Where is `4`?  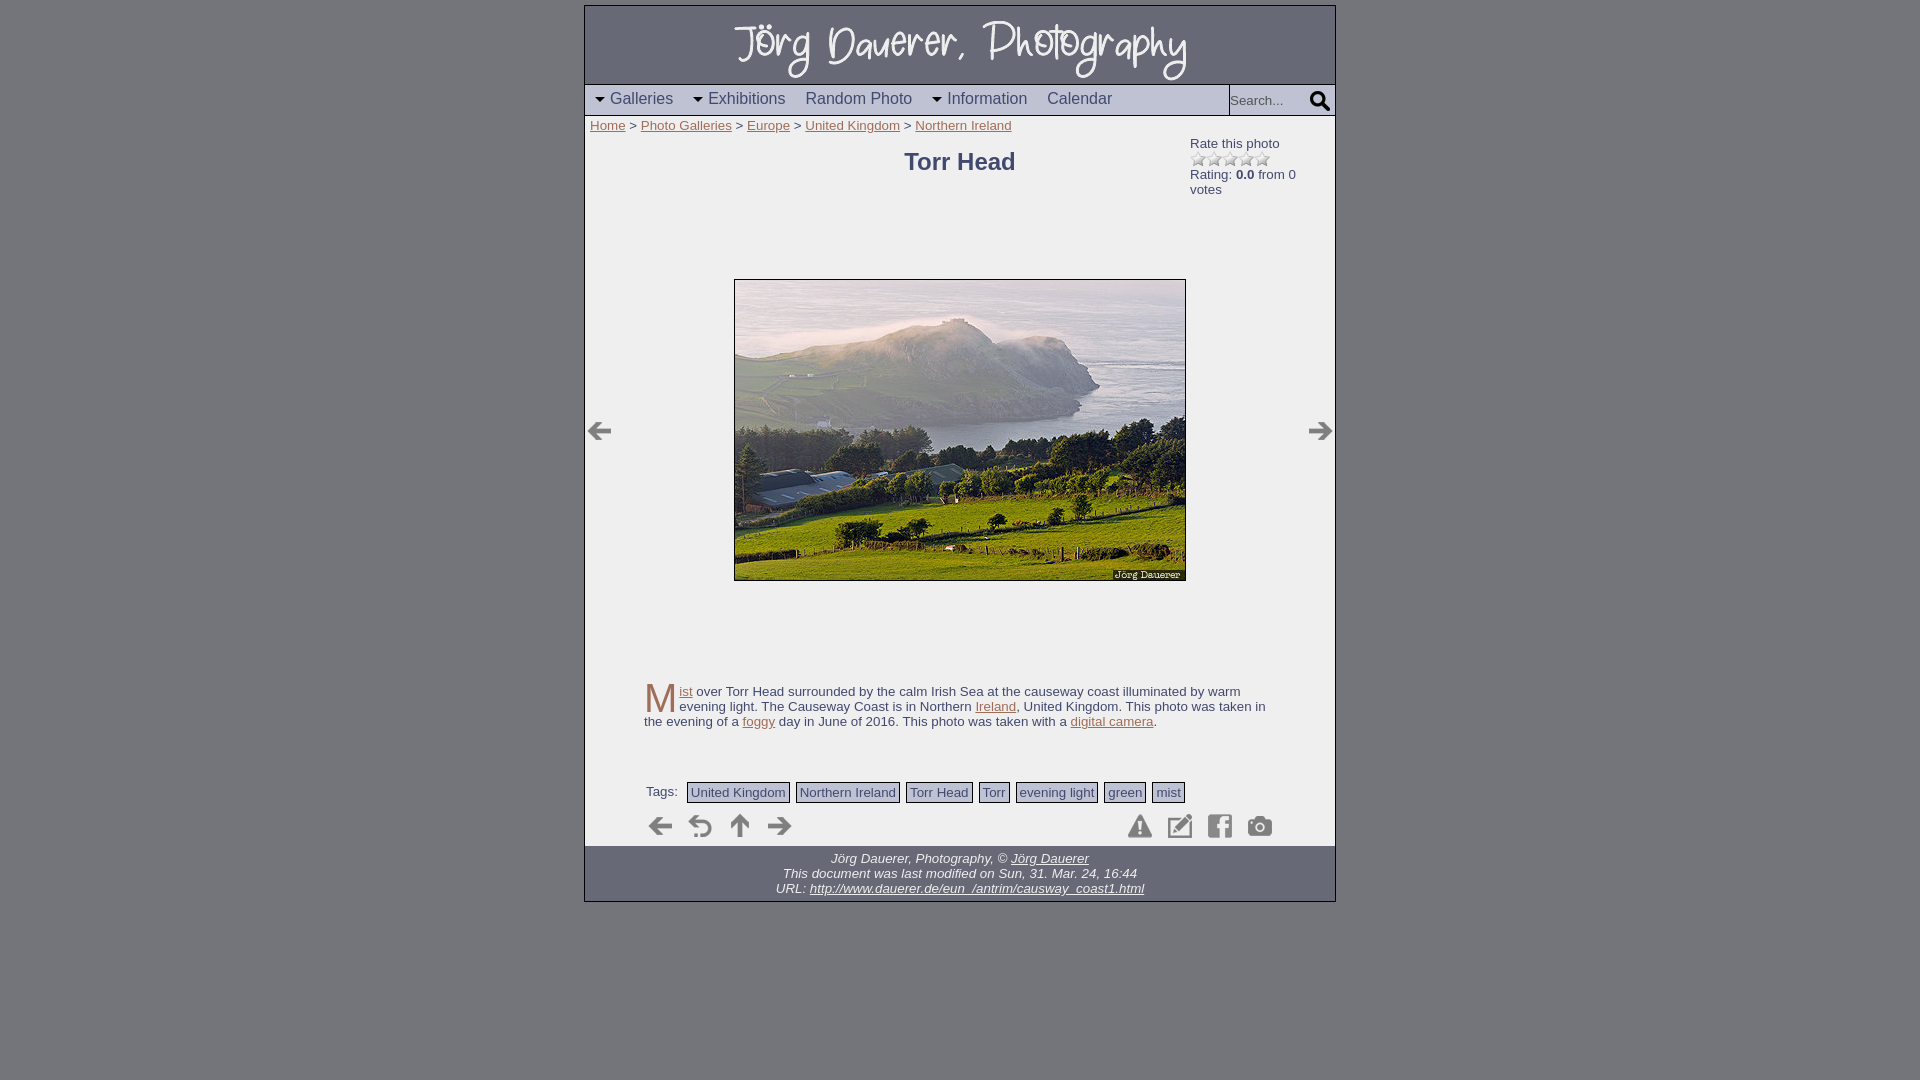 4 is located at coordinates (1246, 159).